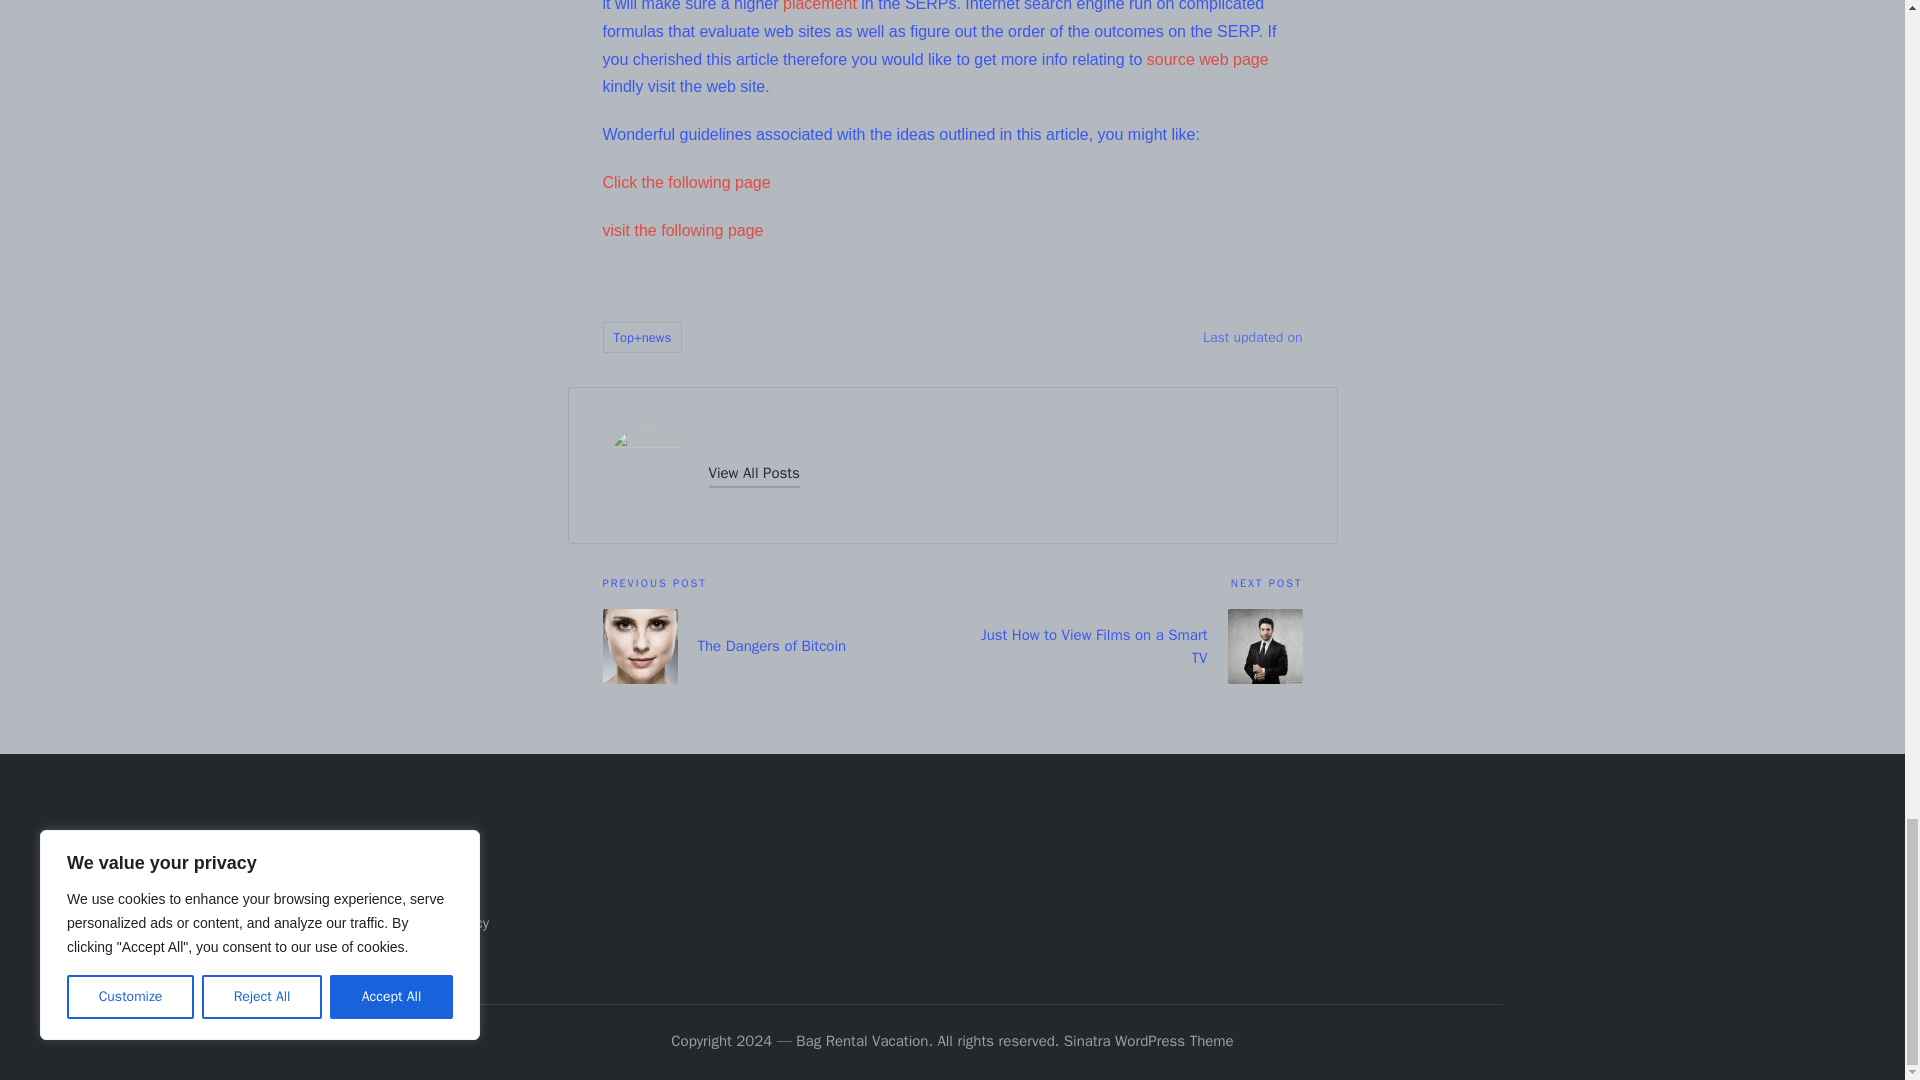 Image resolution: width=1920 pixels, height=1080 pixels. What do you see at coordinates (777, 646) in the screenshot?
I see `The Dangers of Bitcoin` at bounding box center [777, 646].